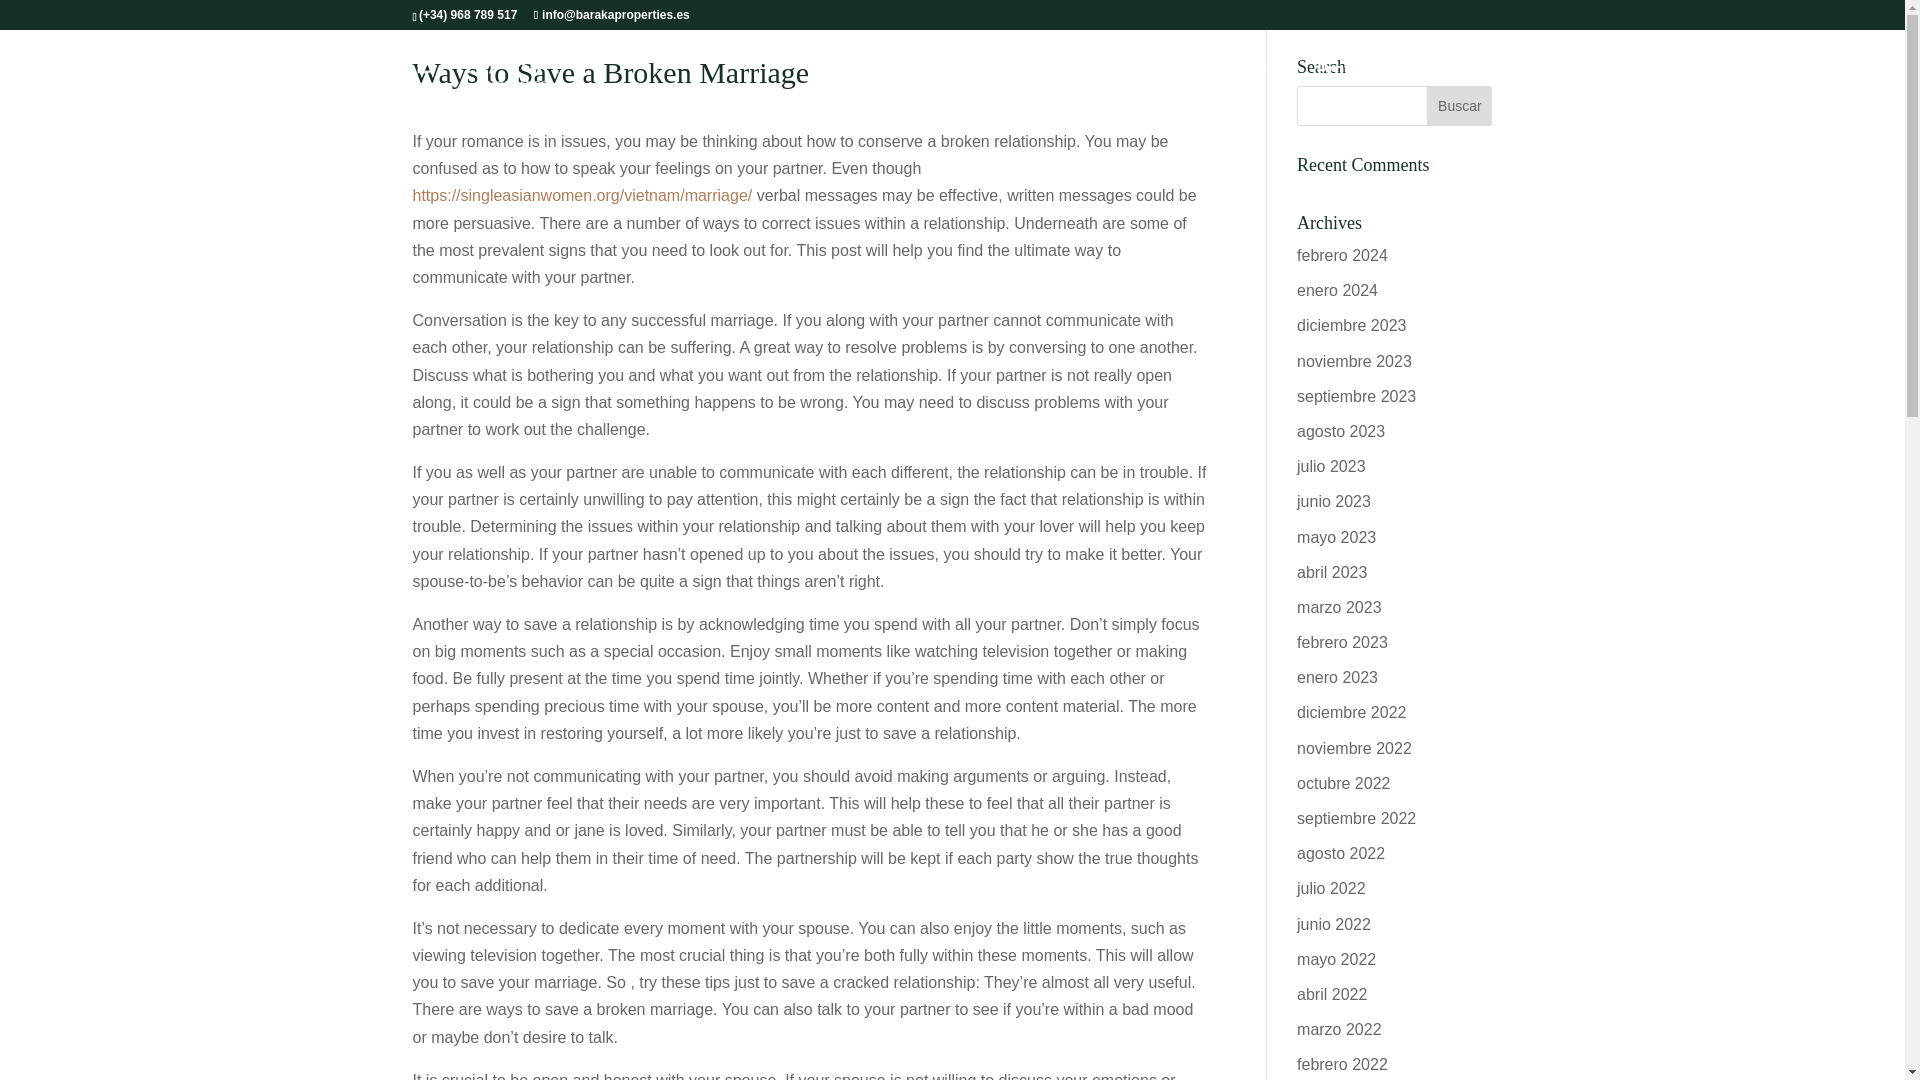 This screenshot has height=1080, width=1920. What do you see at coordinates (1340, 852) in the screenshot?
I see `agosto 2022` at bounding box center [1340, 852].